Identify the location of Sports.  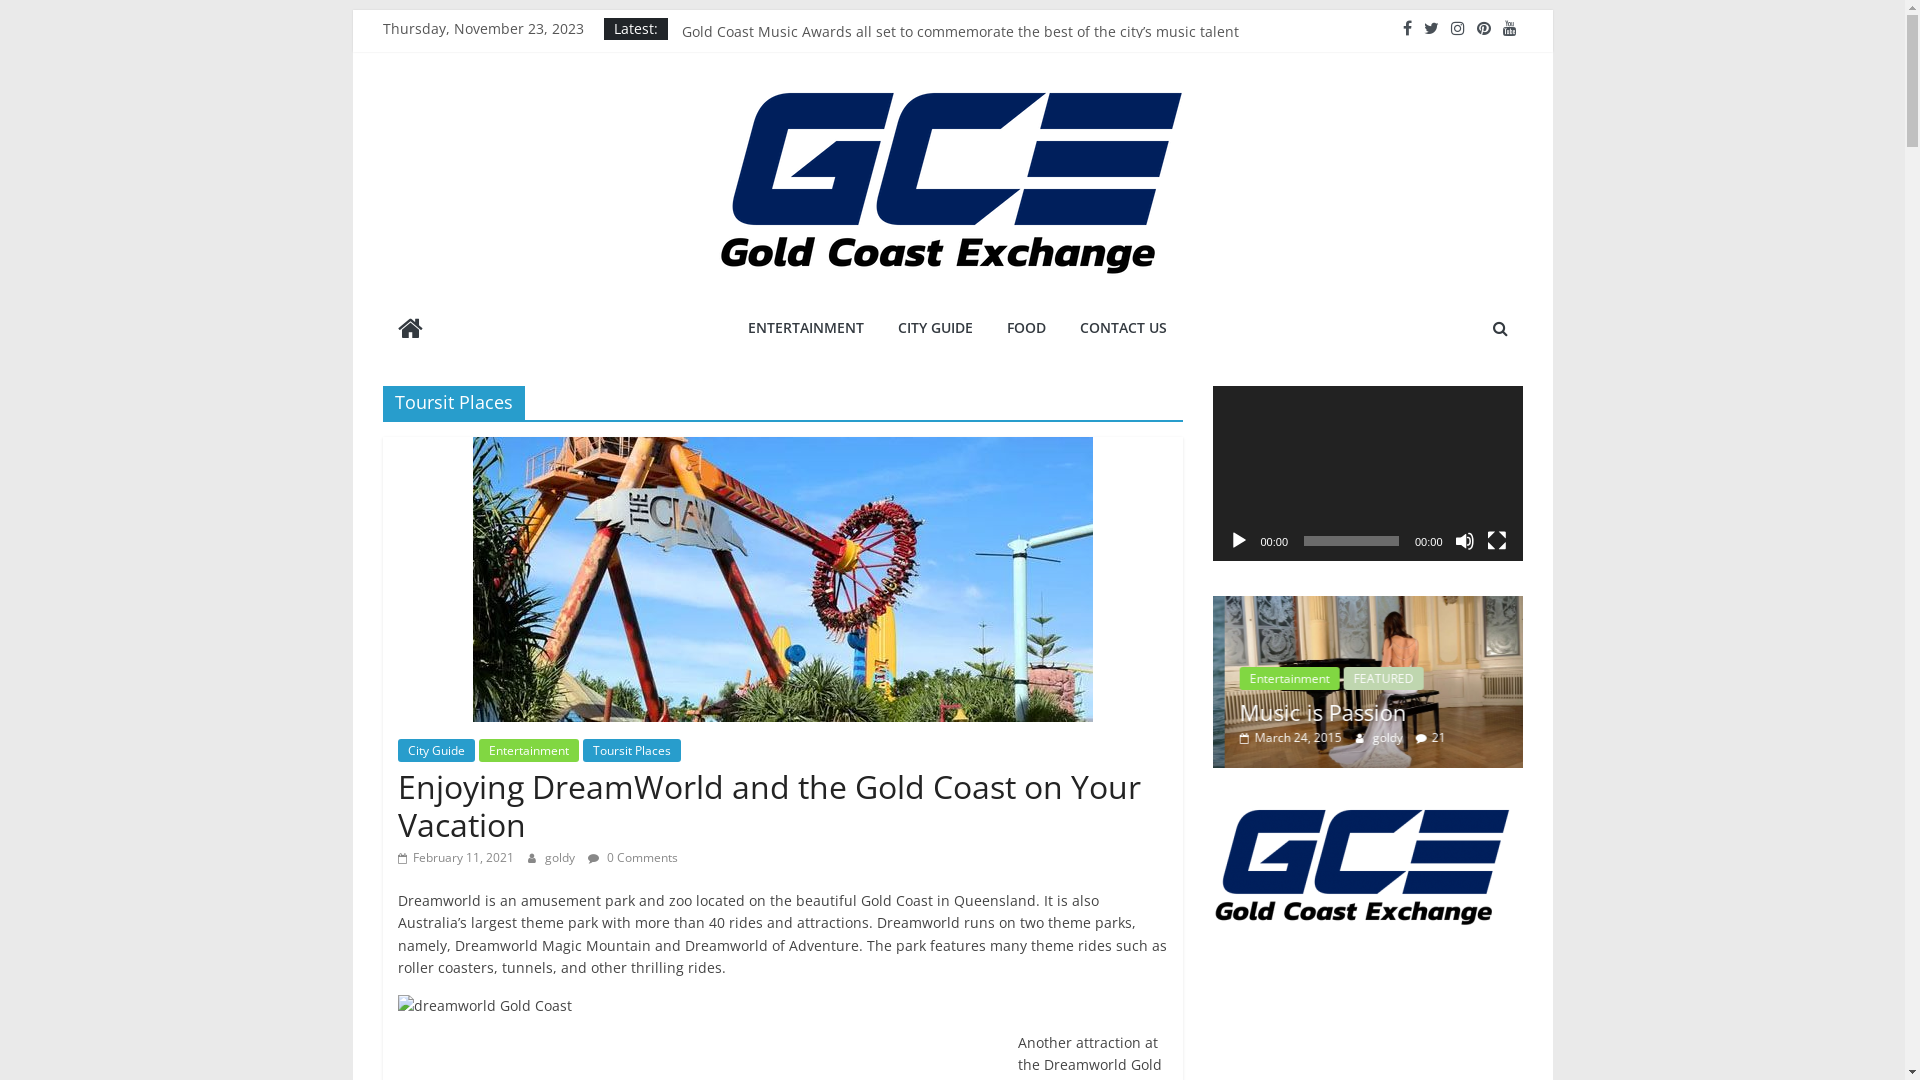
(1409, 652).